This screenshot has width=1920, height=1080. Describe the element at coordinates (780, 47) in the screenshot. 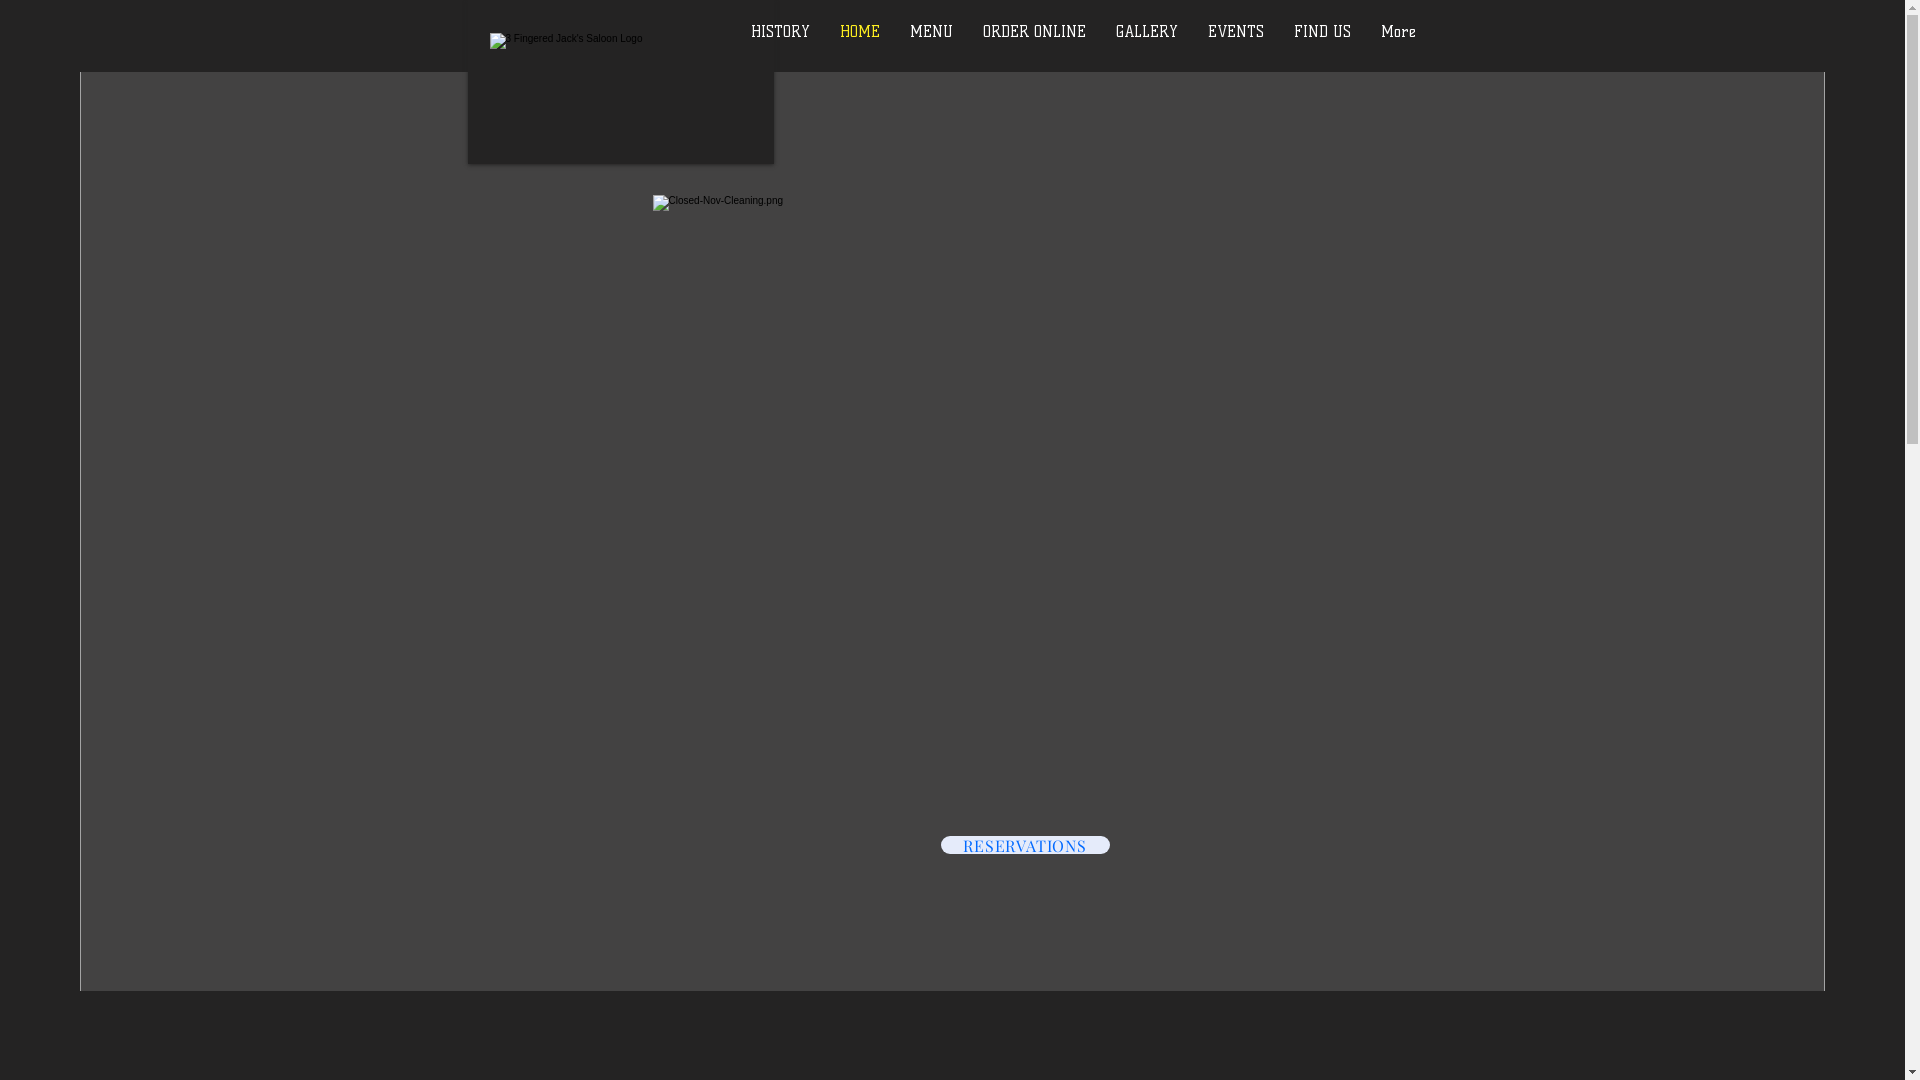

I see `HISTORY` at that location.